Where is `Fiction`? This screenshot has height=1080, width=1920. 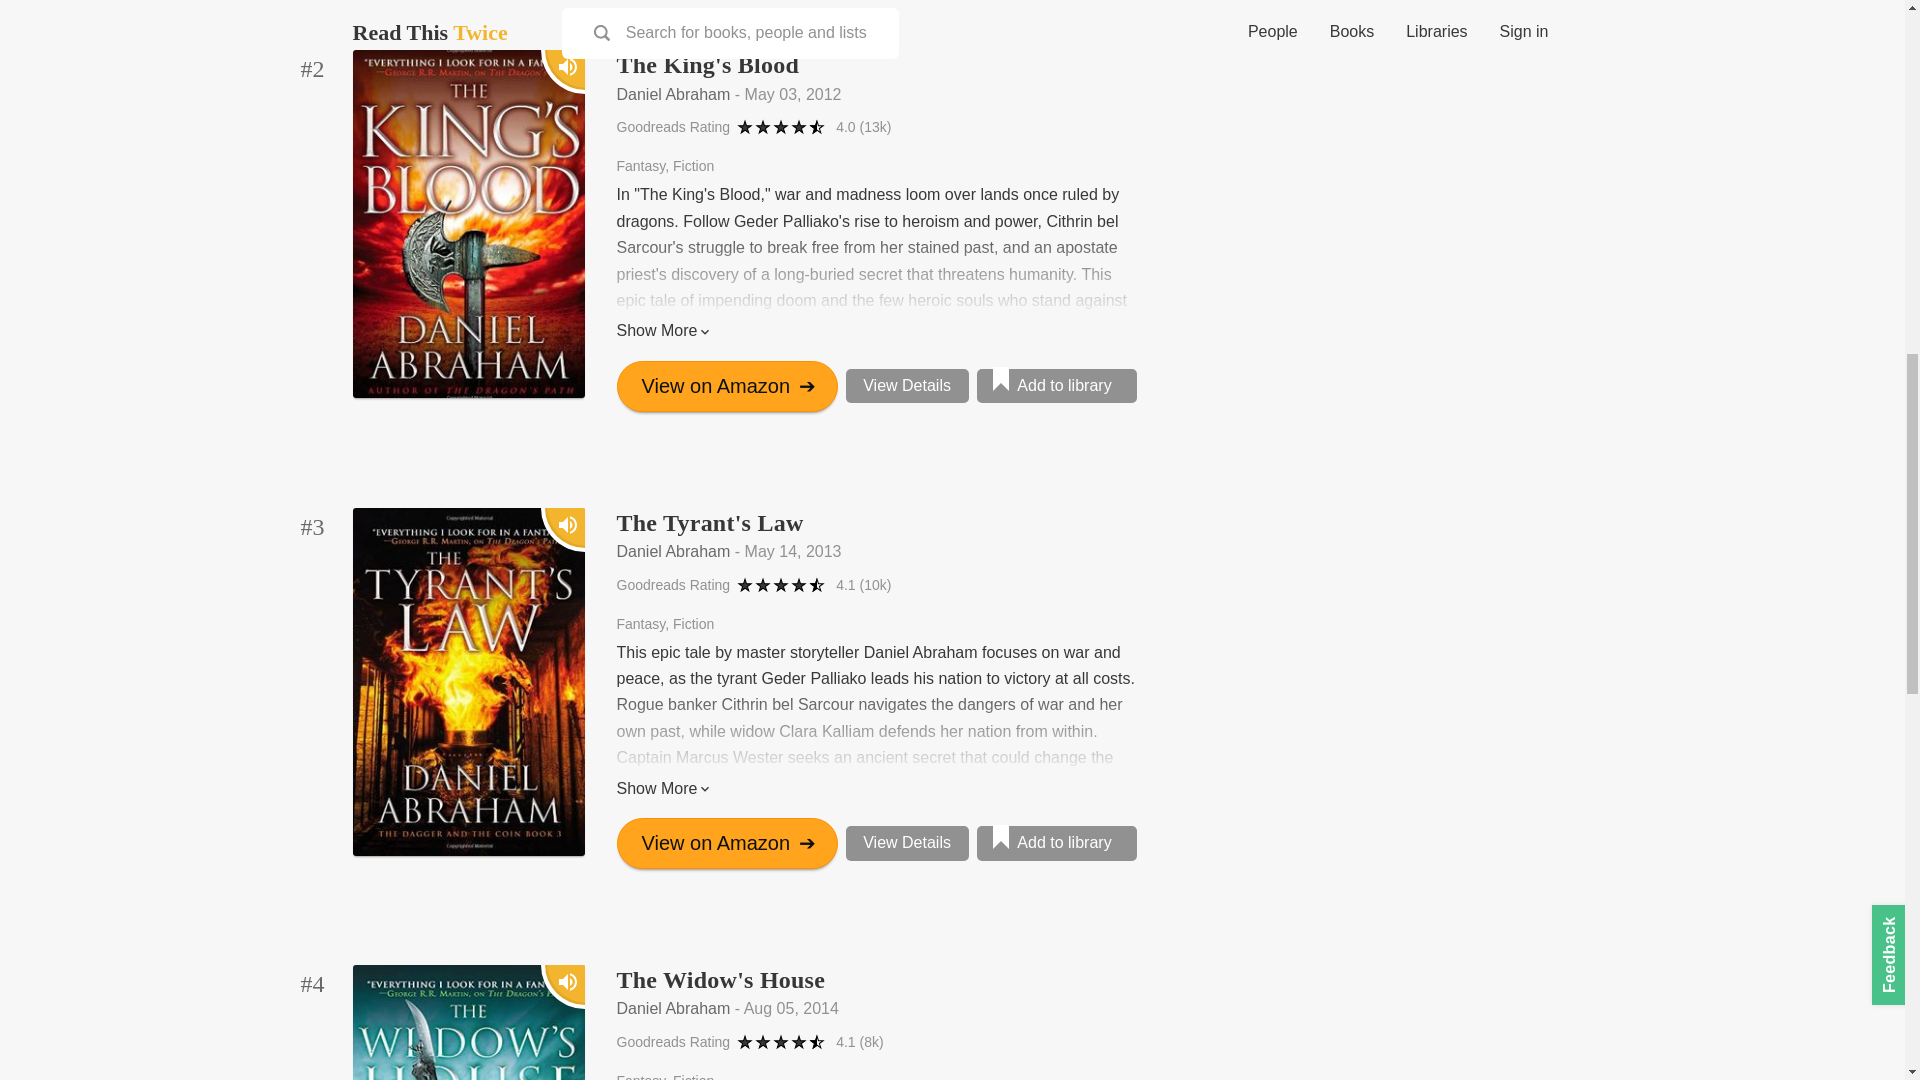
Fiction is located at coordinates (694, 623).